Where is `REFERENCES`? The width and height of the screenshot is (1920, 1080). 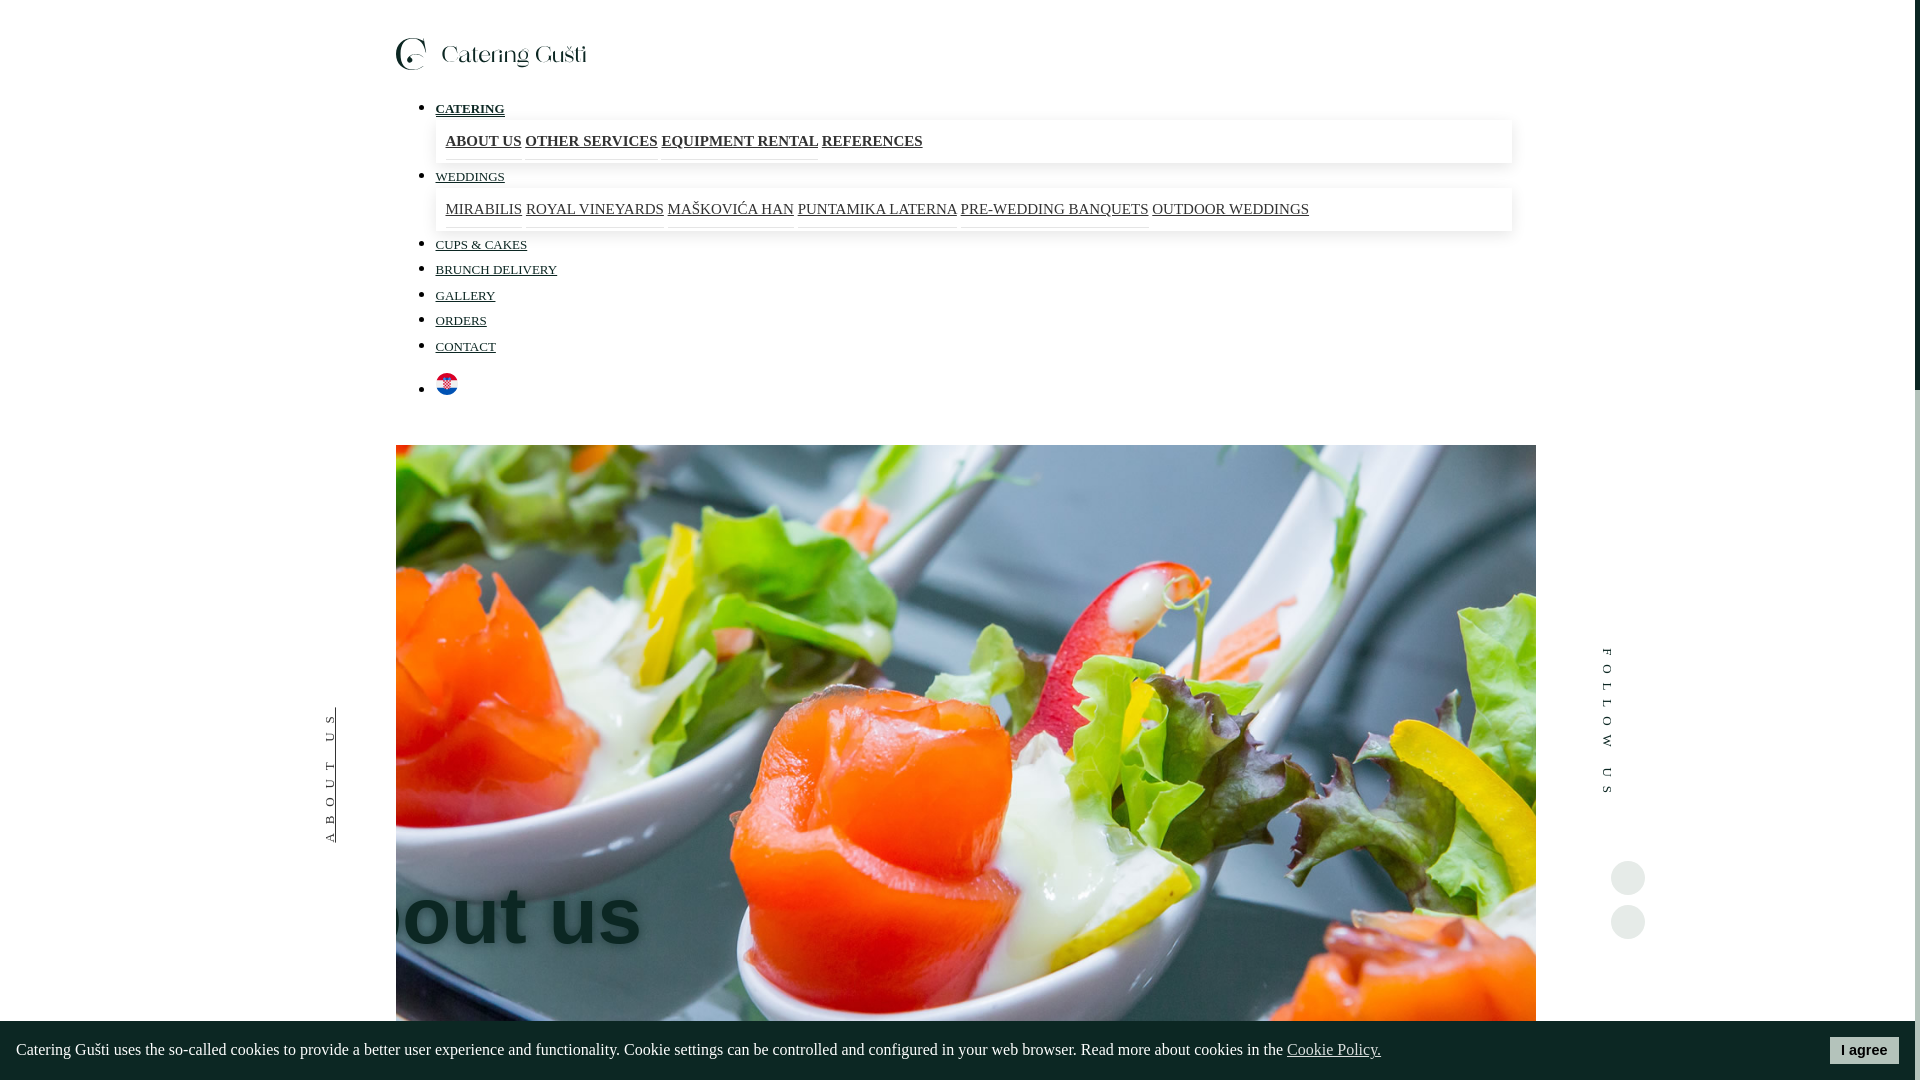
REFERENCES is located at coordinates (872, 140).